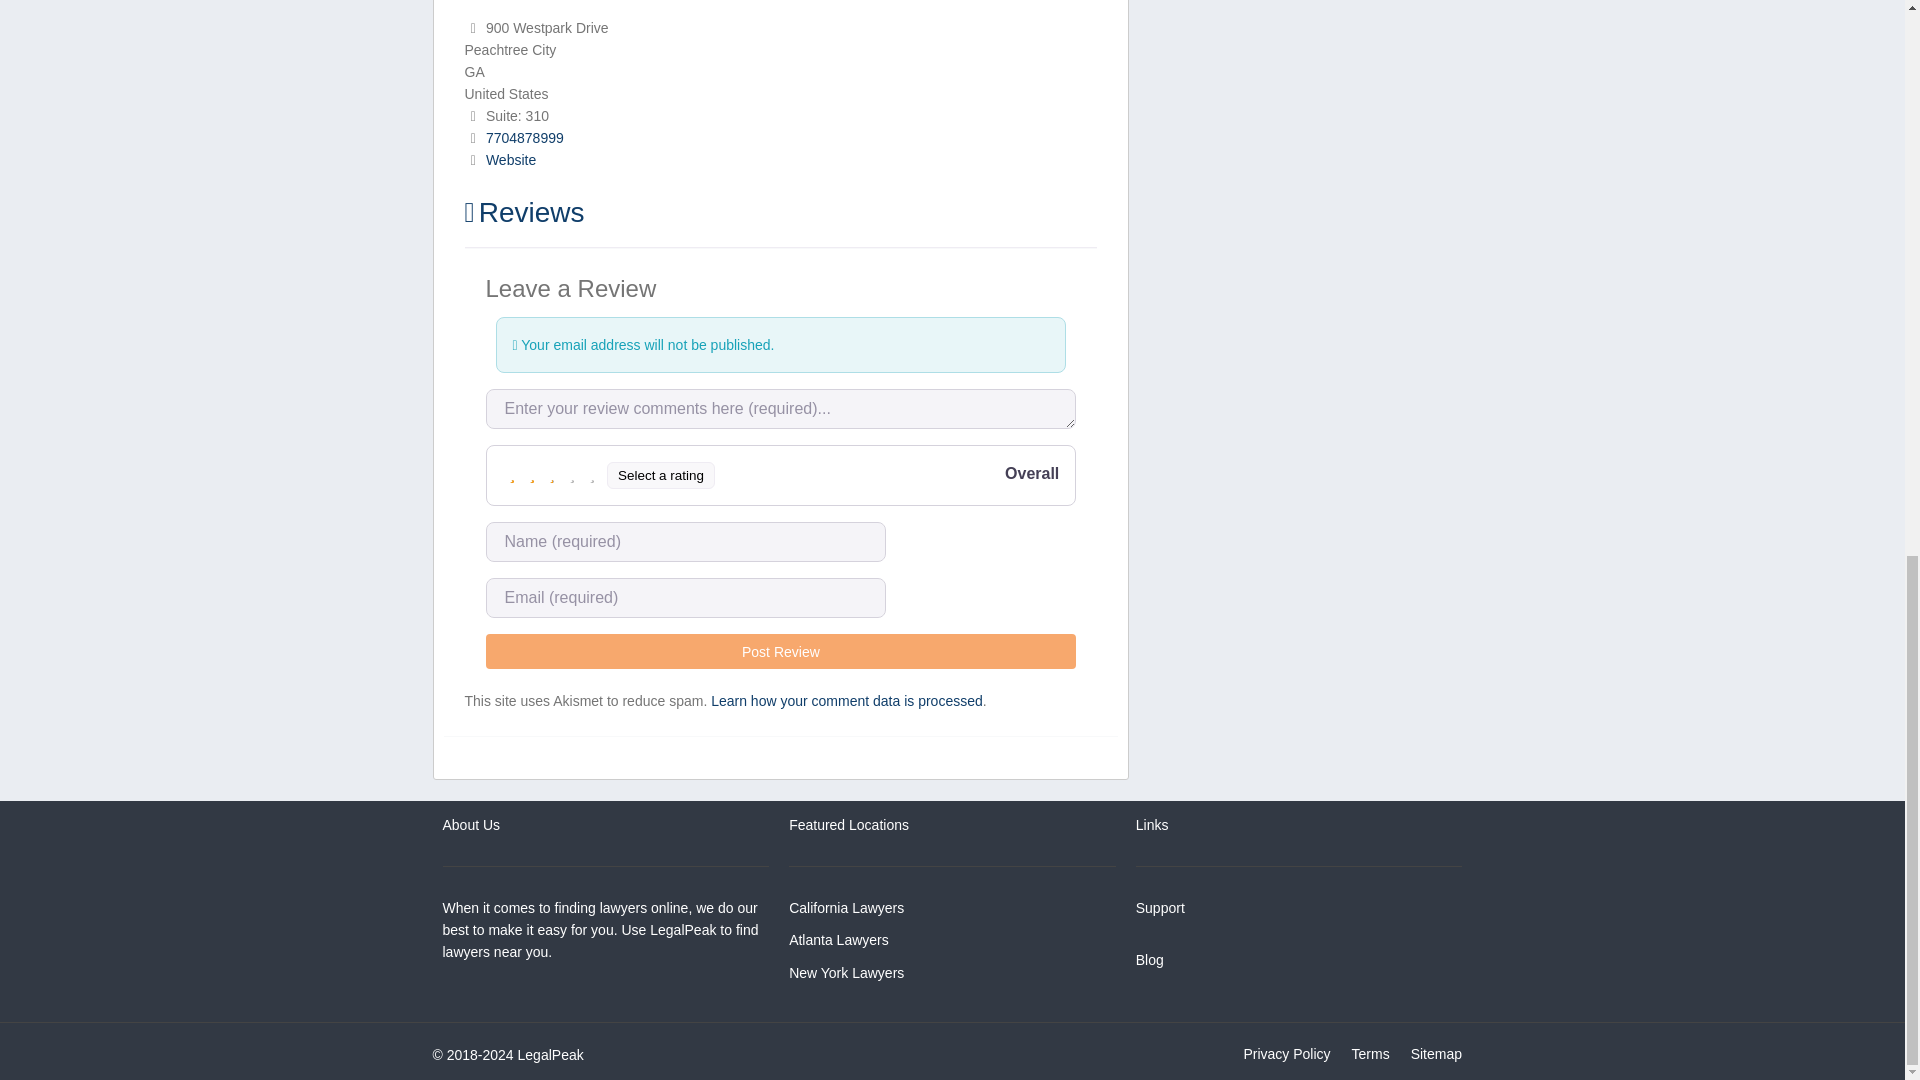 The image size is (1920, 1080). I want to click on Reviews, so click(524, 212).